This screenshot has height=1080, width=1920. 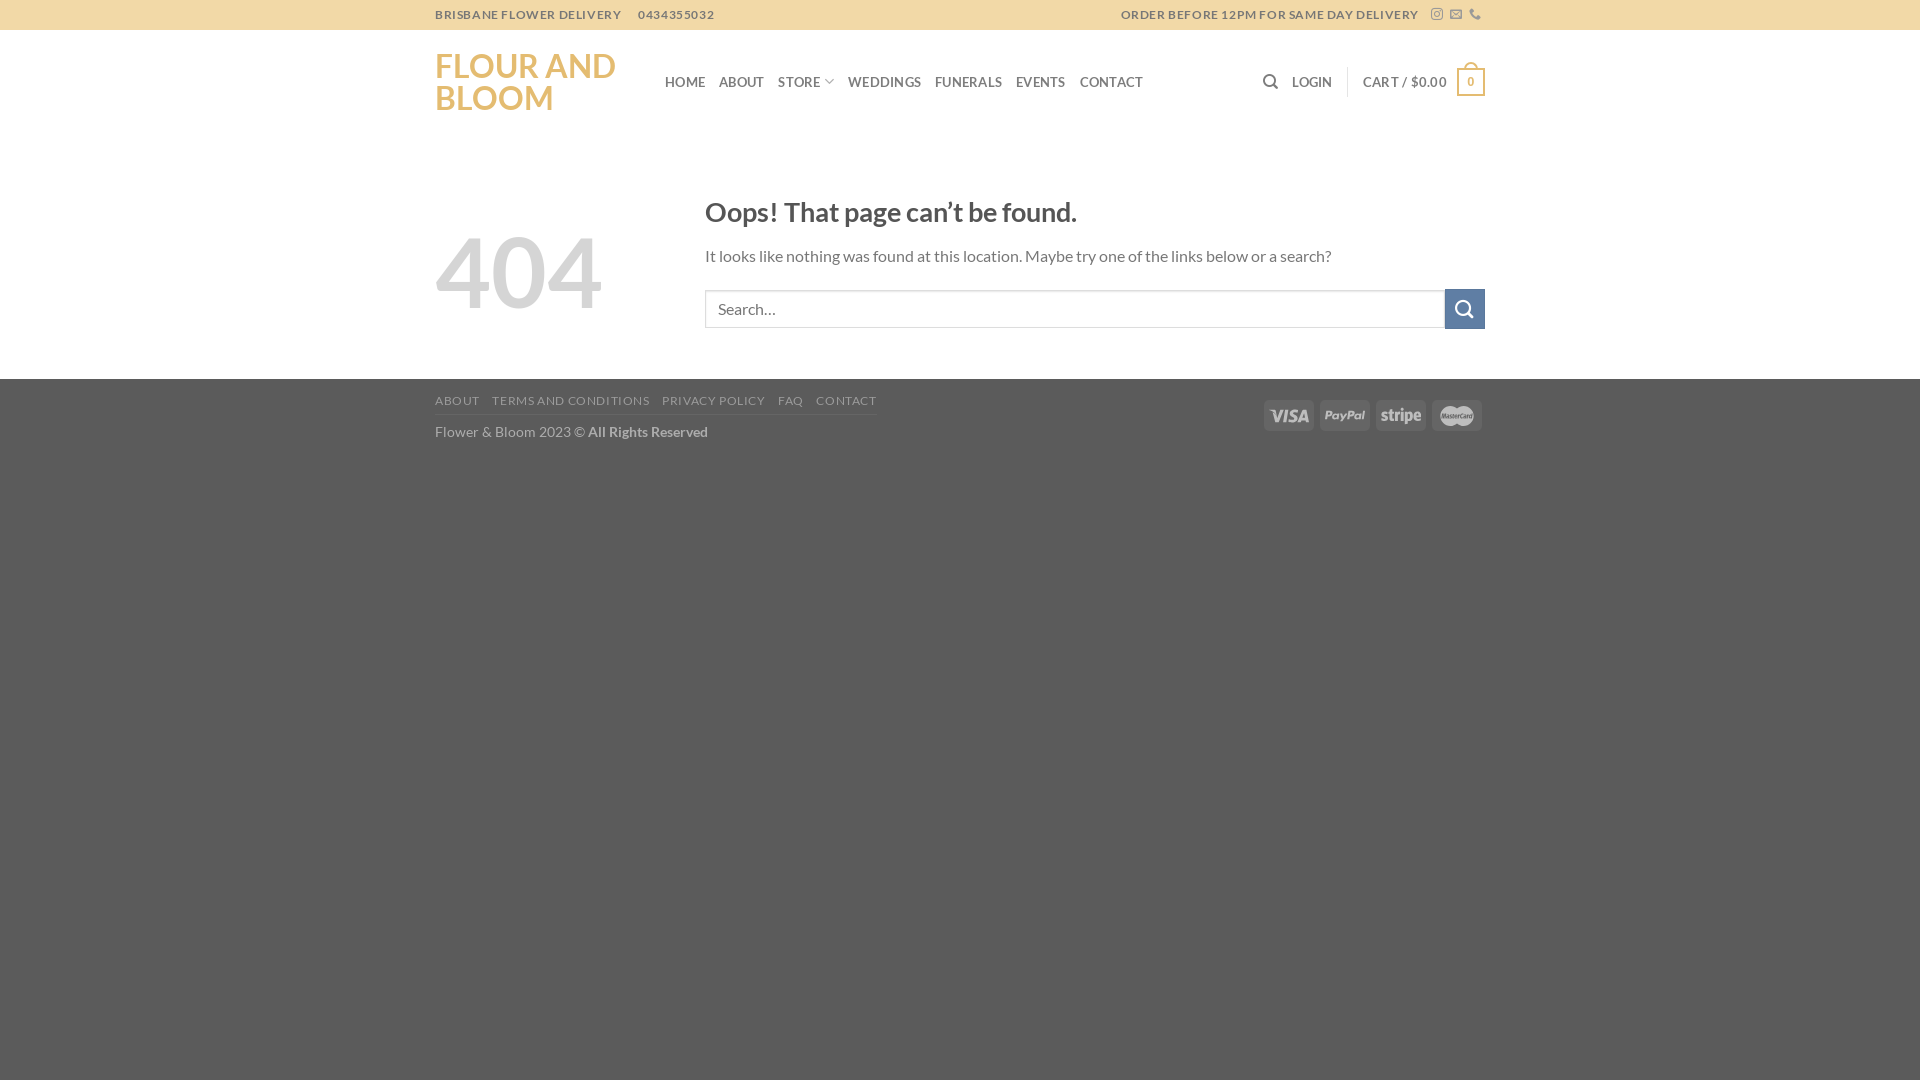 I want to click on FAQ, so click(x=791, y=400).